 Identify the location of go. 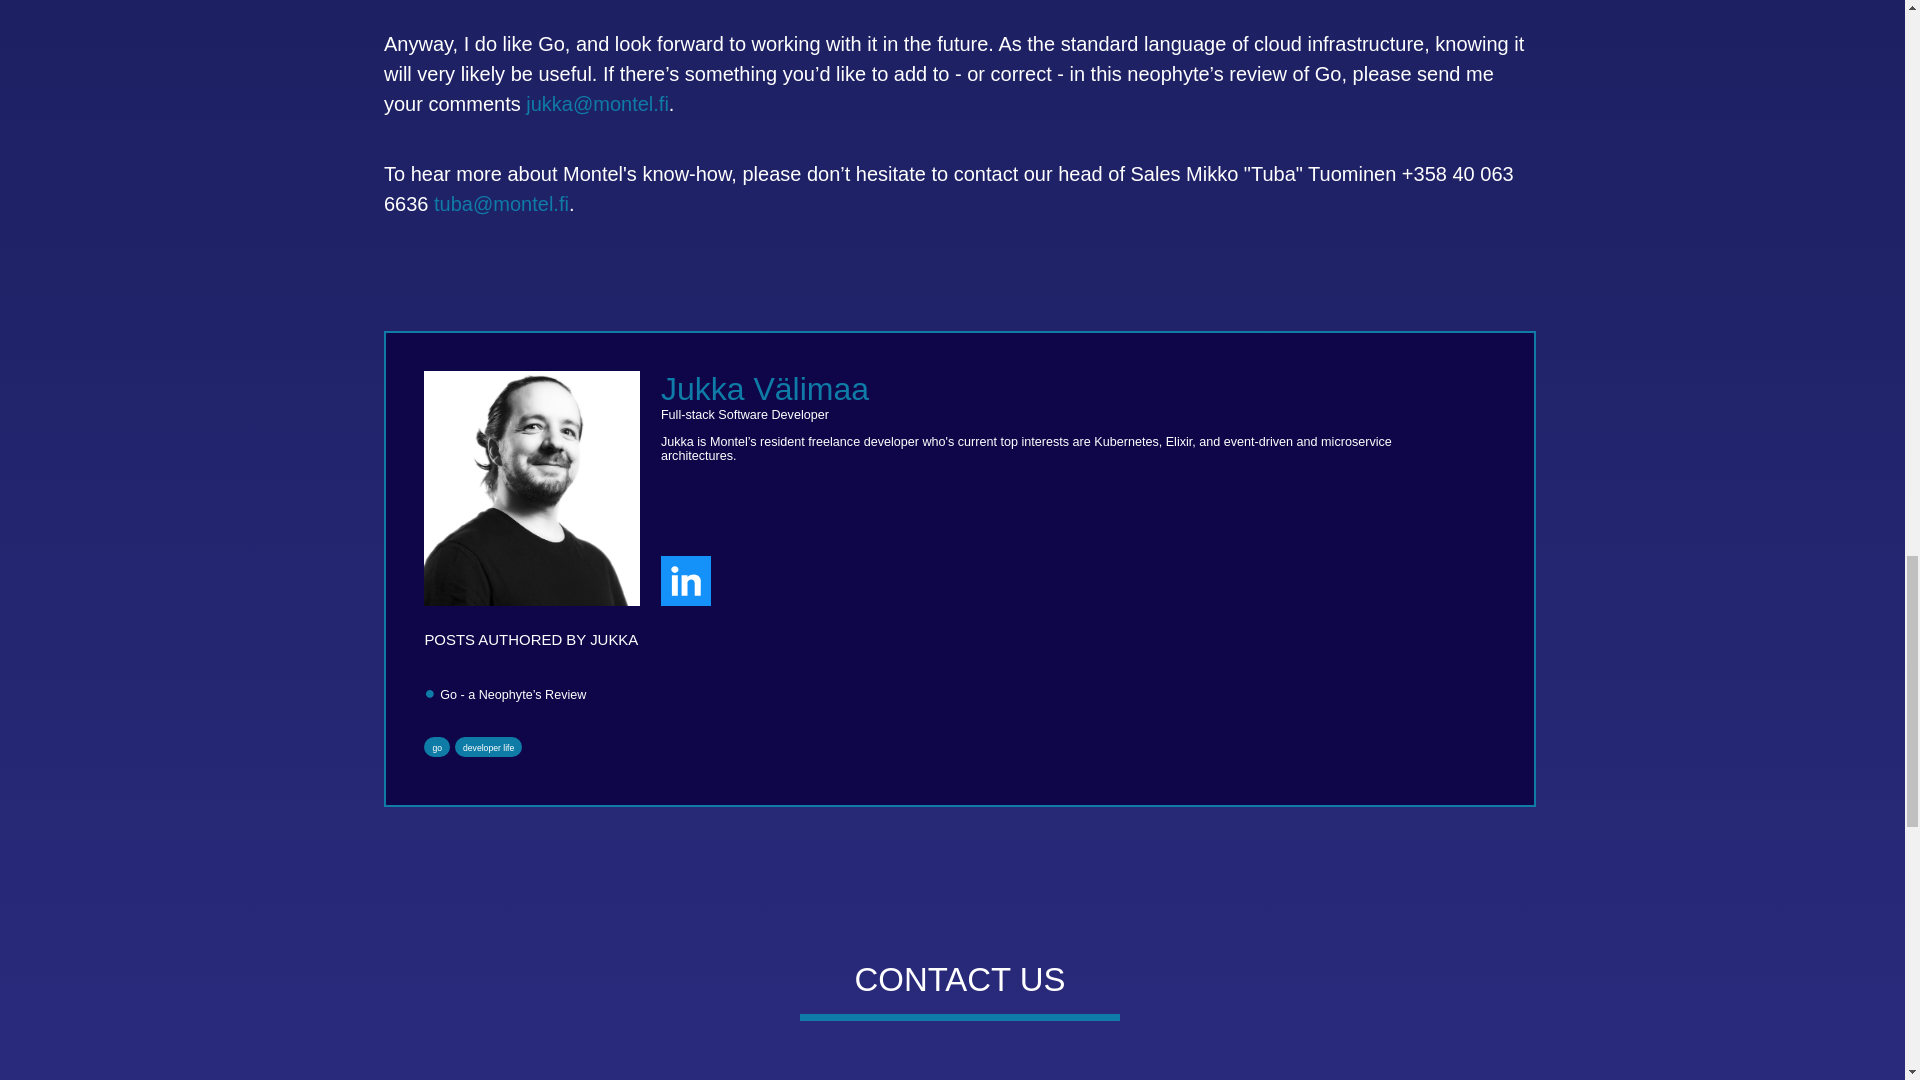
(436, 748).